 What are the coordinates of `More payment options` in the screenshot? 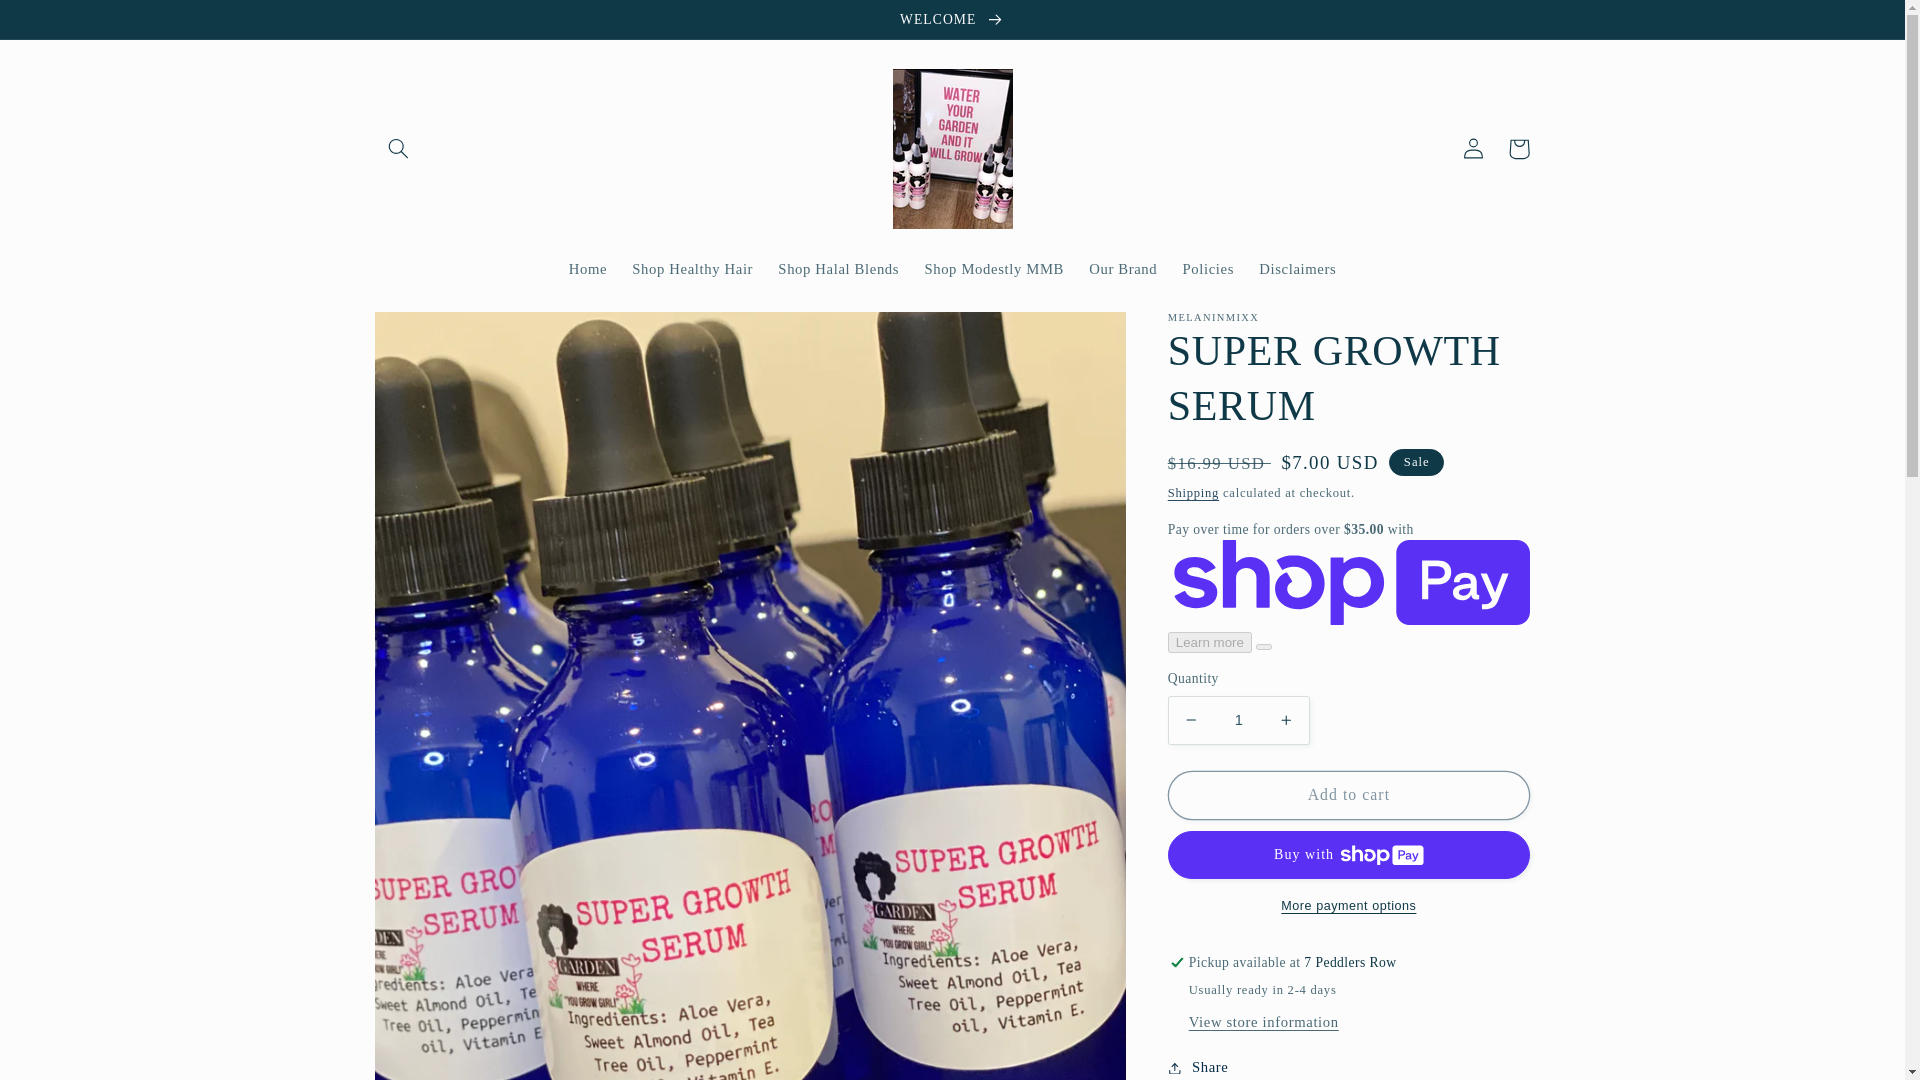 It's located at (1348, 906).